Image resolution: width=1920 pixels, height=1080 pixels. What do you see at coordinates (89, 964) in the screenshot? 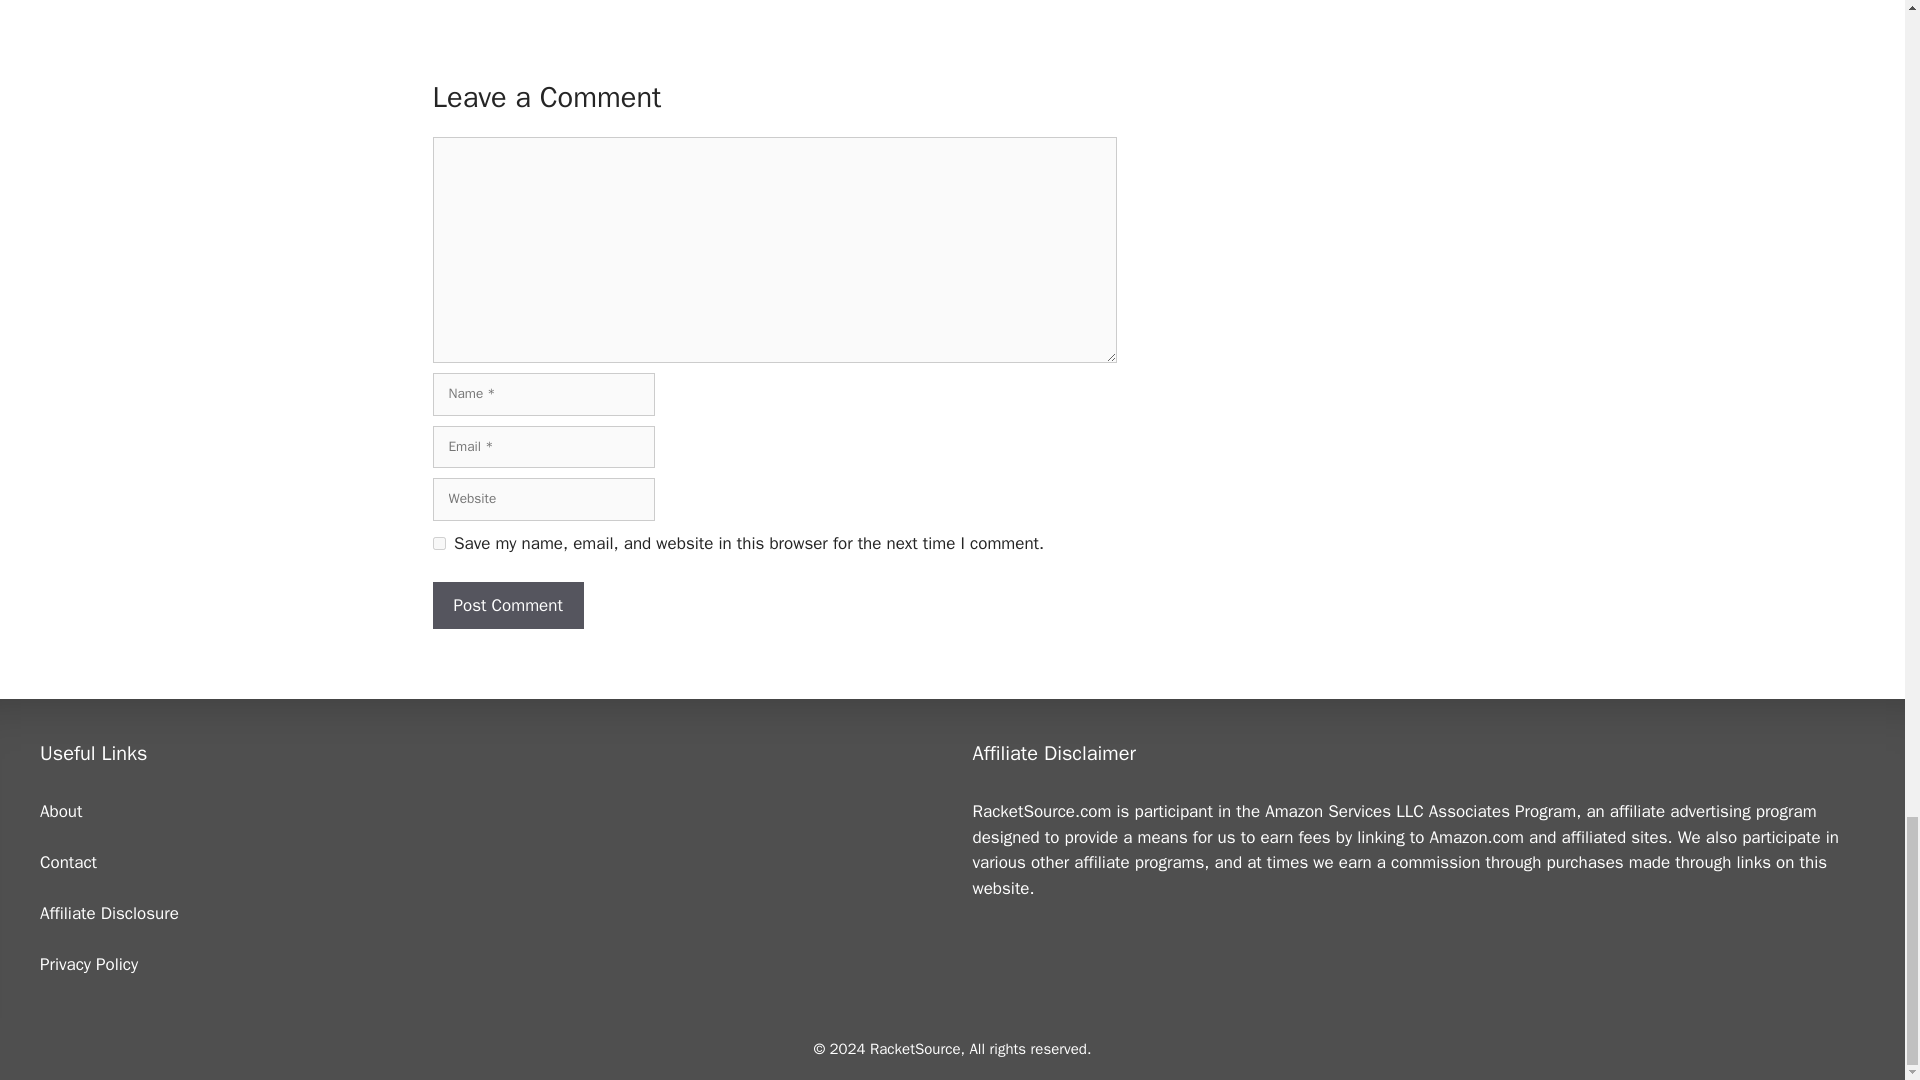
I see `Privacy Policy` at bounding box center [89, 964].